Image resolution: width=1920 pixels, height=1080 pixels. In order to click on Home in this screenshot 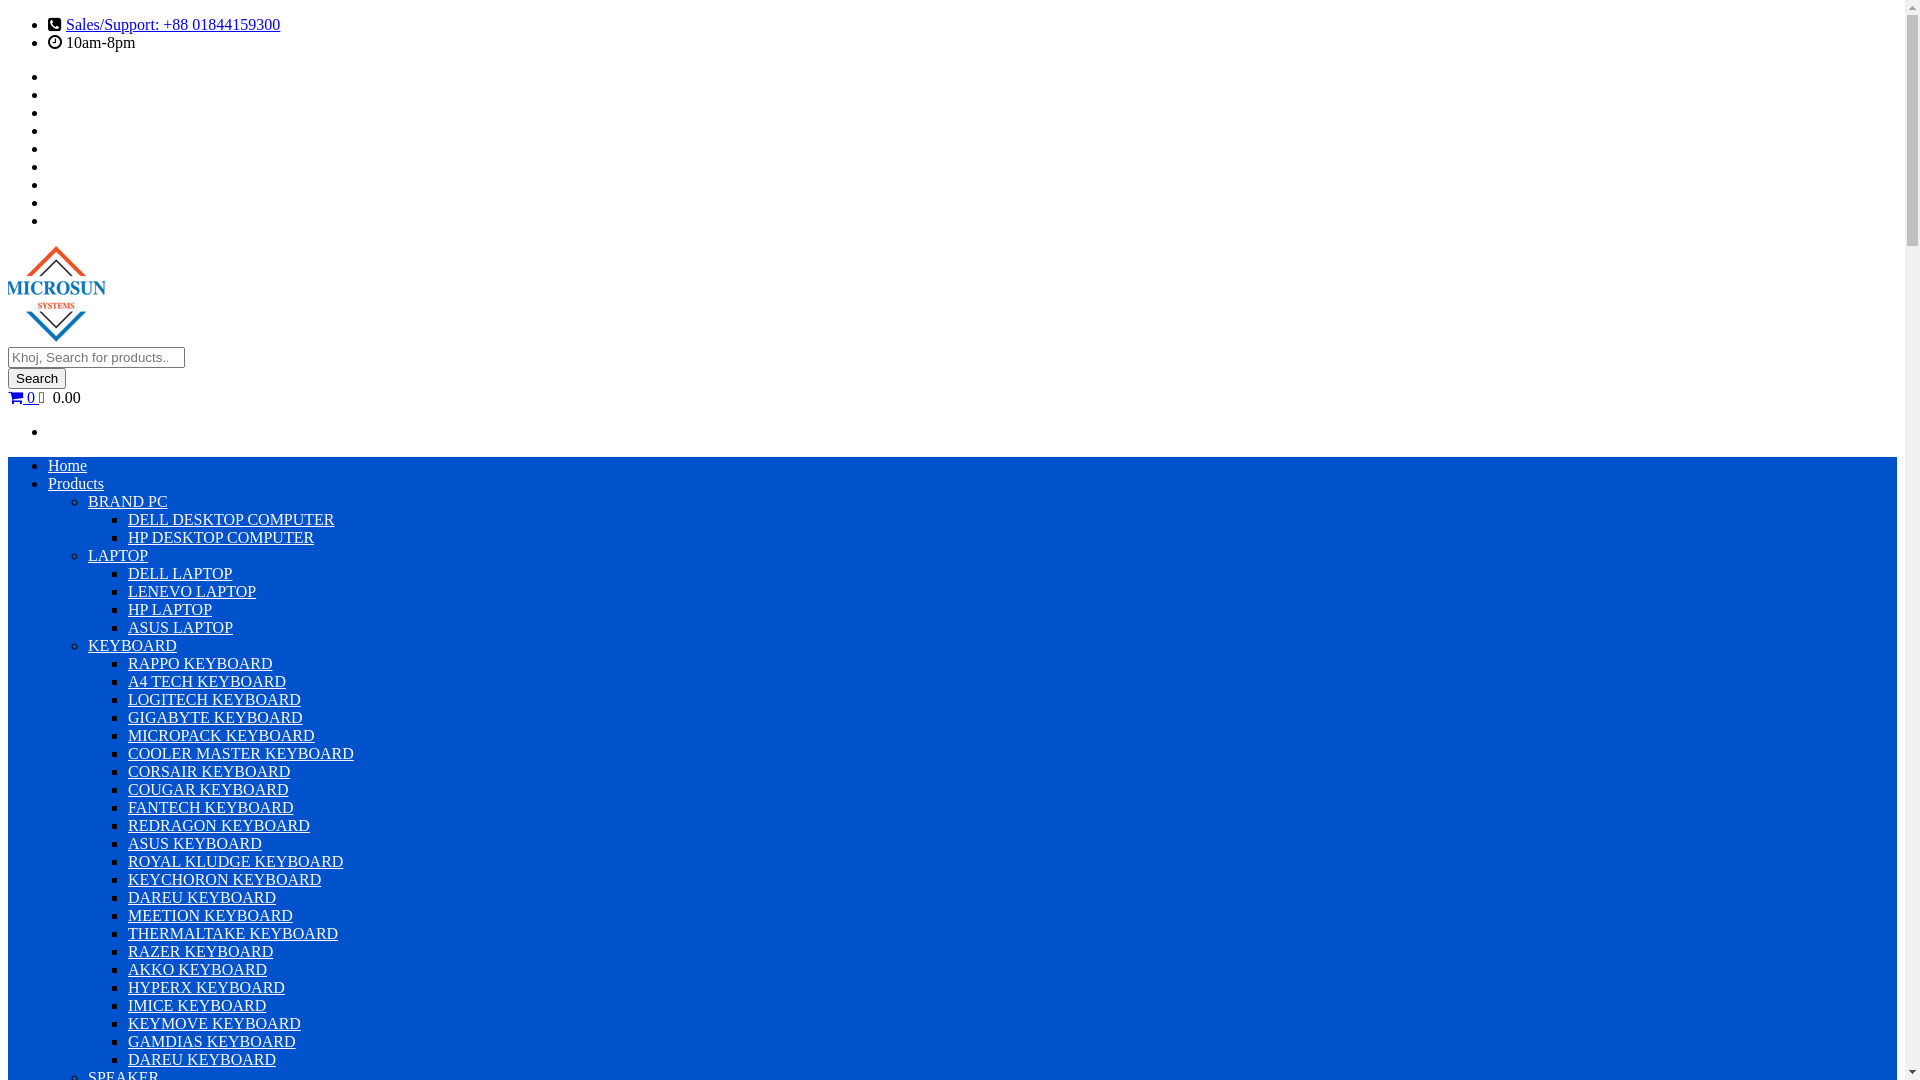, I will do `click(68, 466)`.